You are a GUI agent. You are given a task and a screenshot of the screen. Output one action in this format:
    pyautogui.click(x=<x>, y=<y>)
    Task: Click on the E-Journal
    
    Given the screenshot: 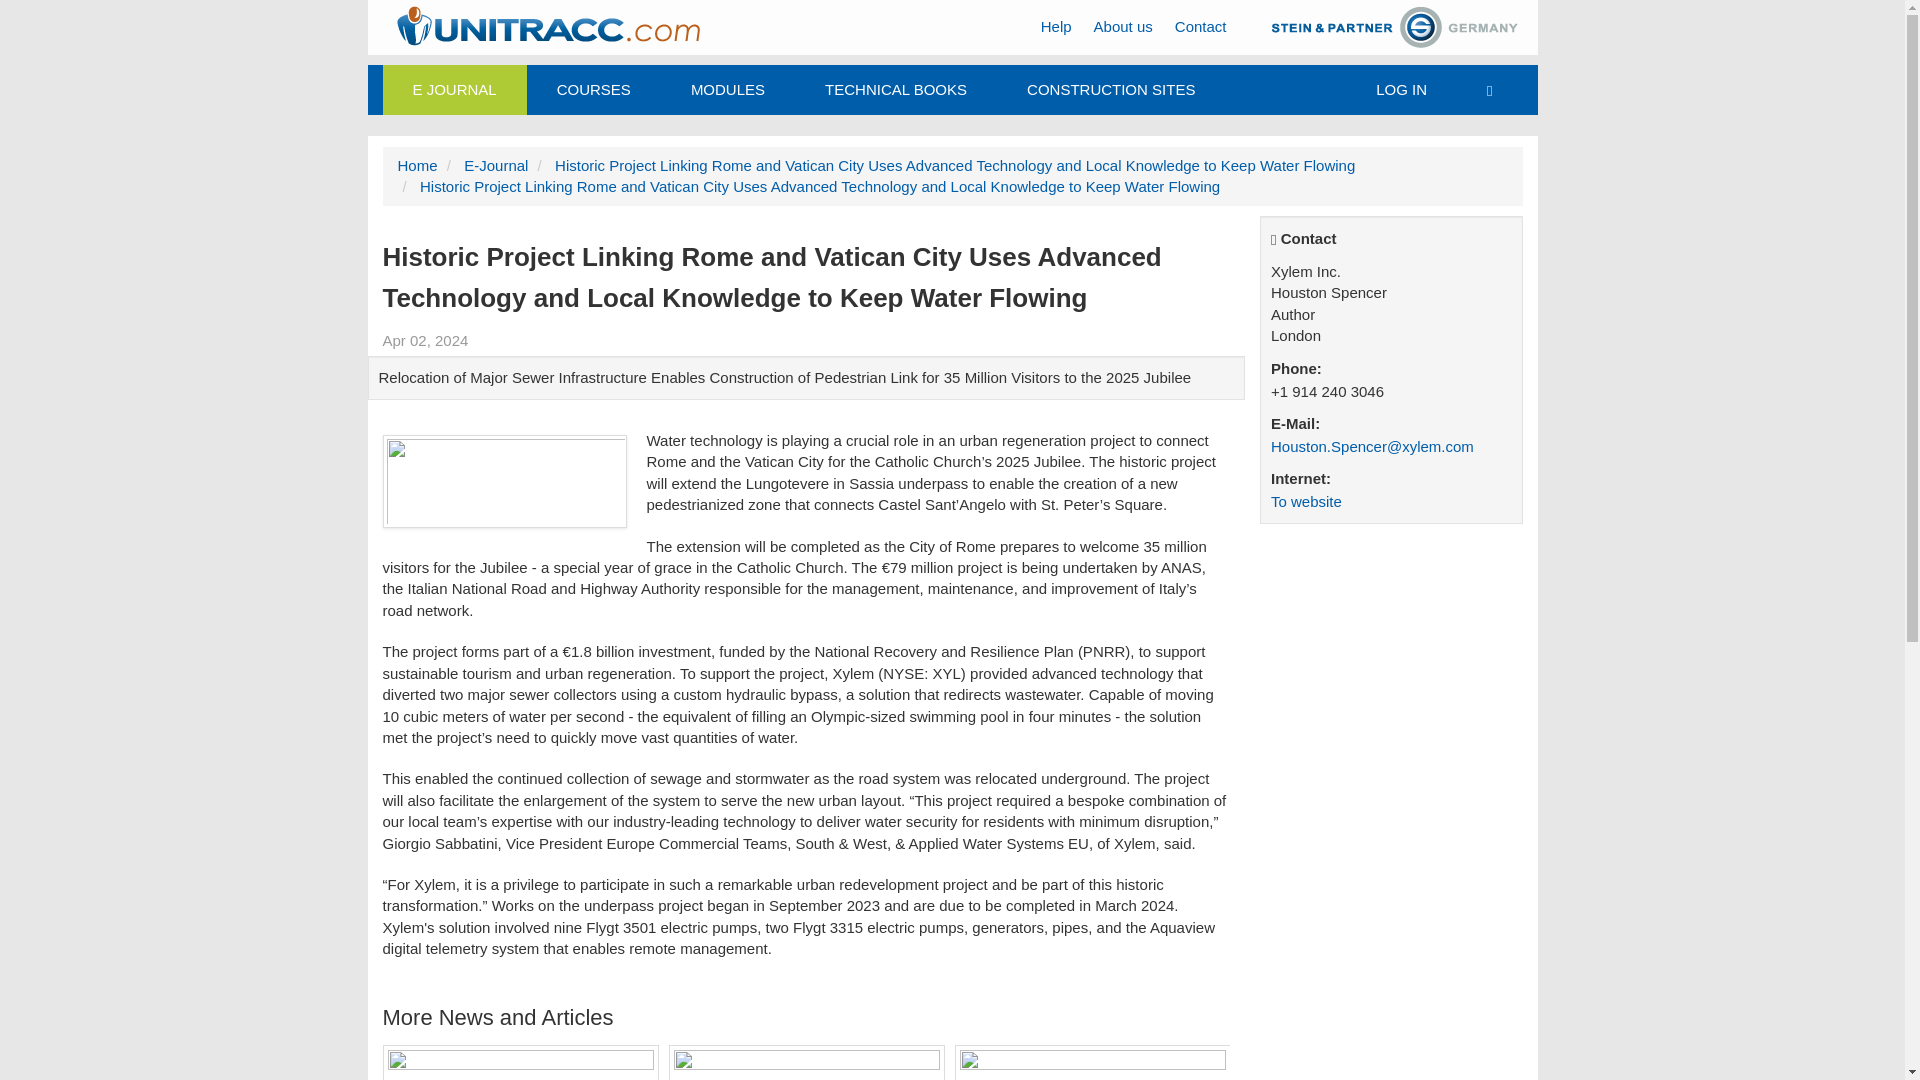 What is the action you would take?
    pyautogui.click(x=496, y=164)
    